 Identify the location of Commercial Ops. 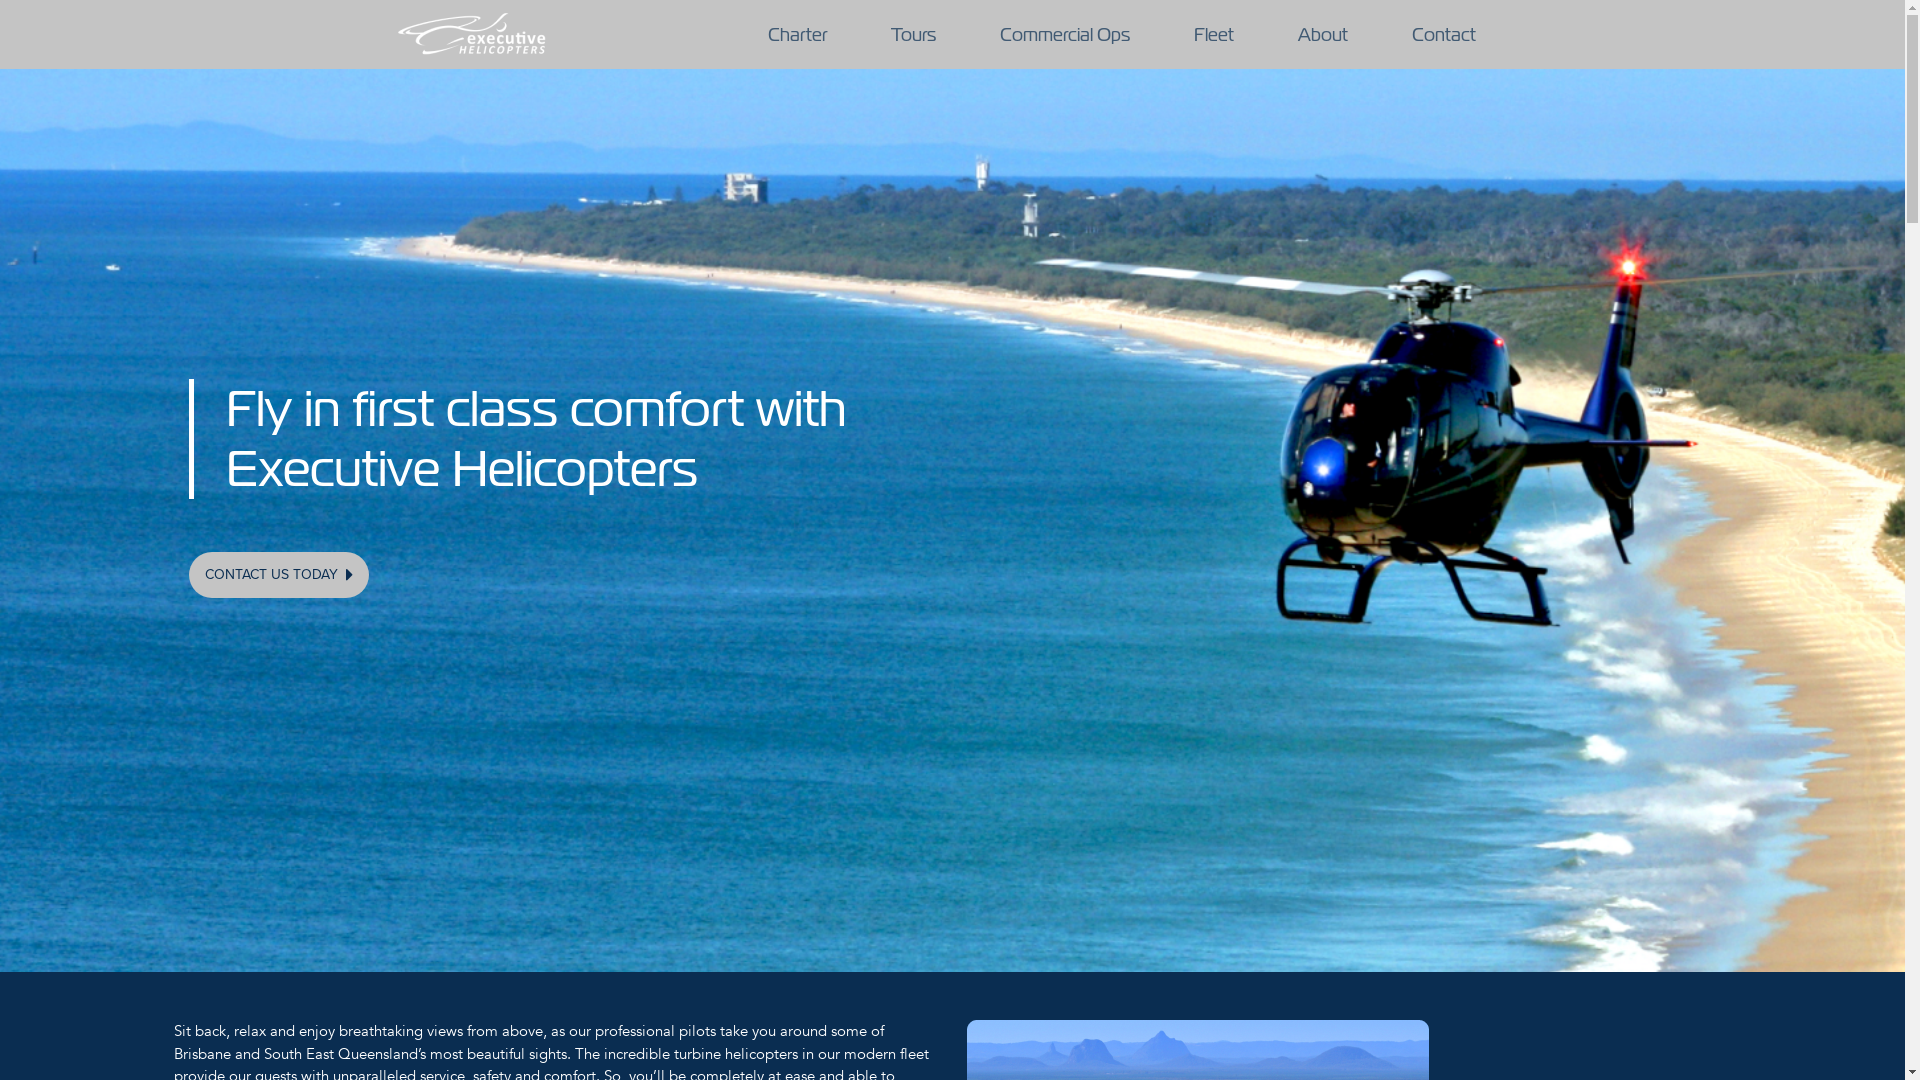
(1065, 34).